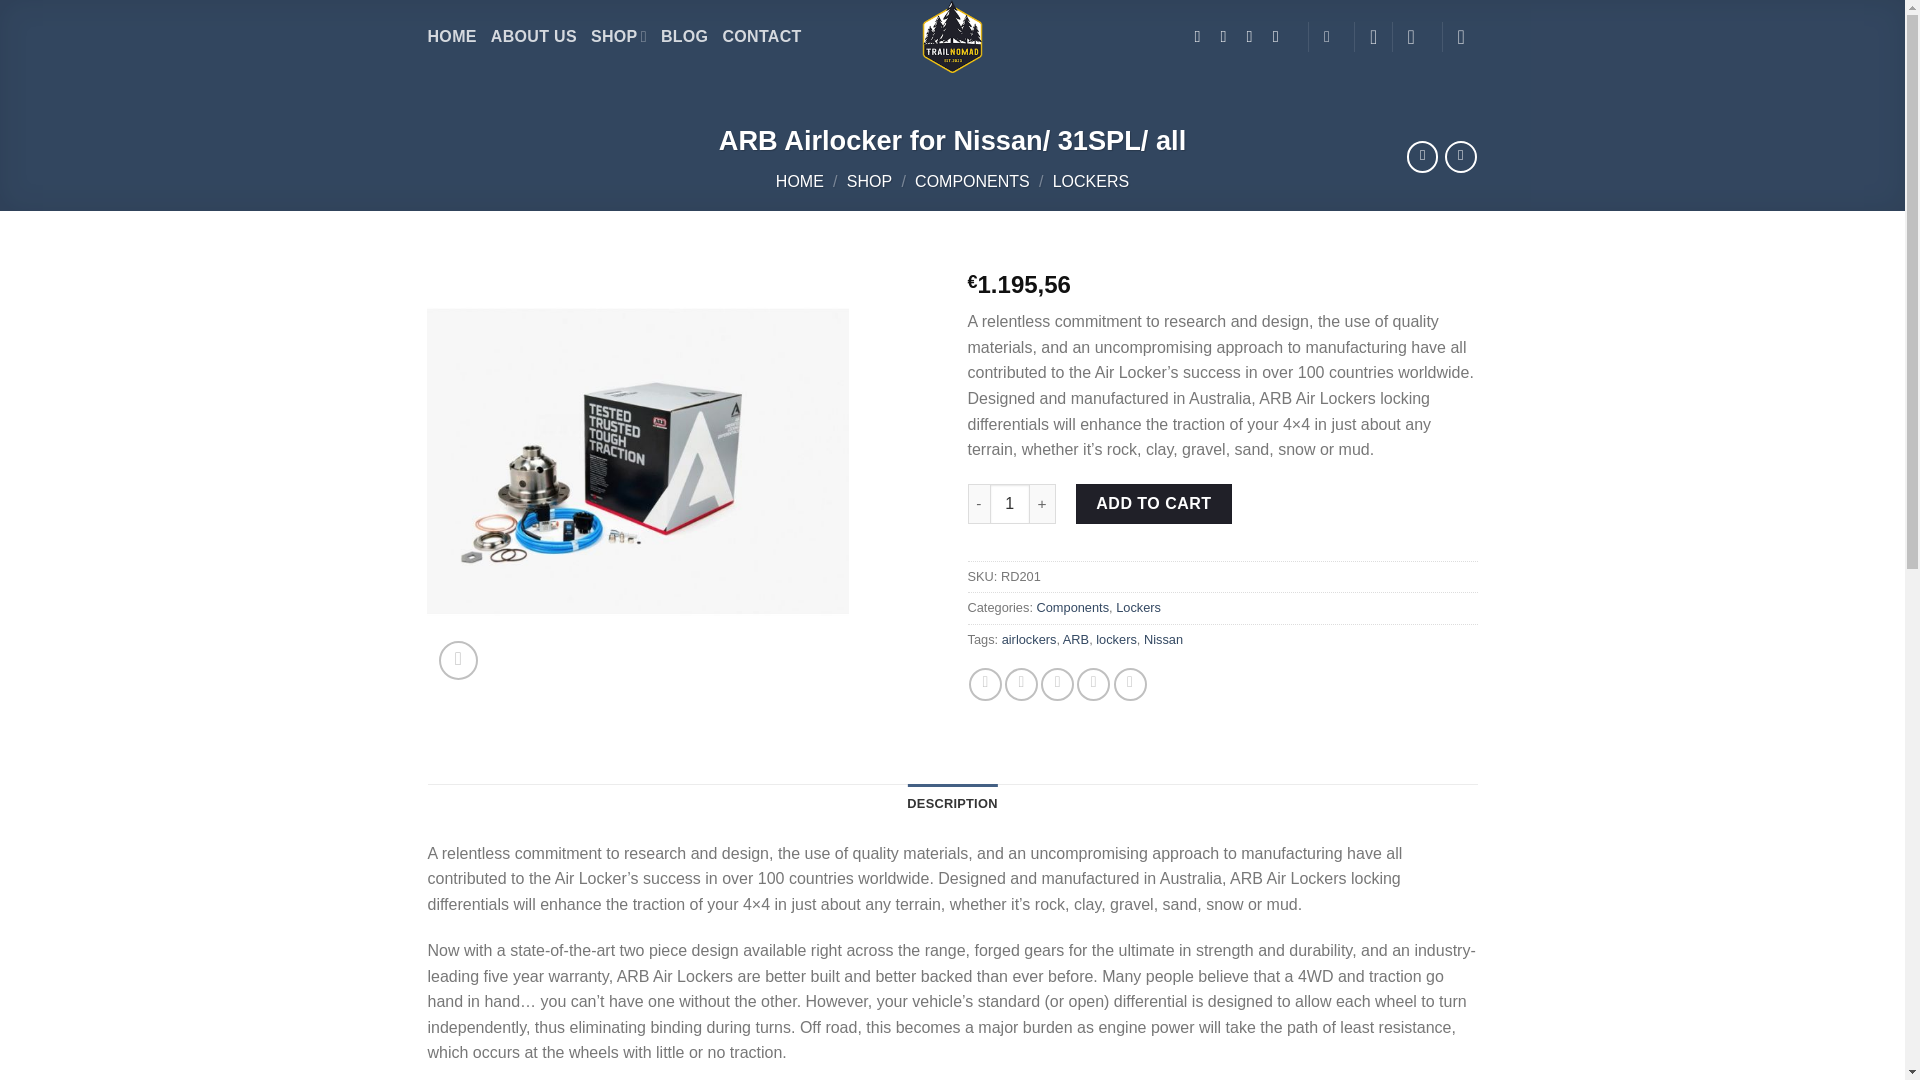 The width and height of the screenshot is (1920, 1080). Describe the element at coordinates (534, 36) in the screenshot. I see `ABOUT US` at that location.